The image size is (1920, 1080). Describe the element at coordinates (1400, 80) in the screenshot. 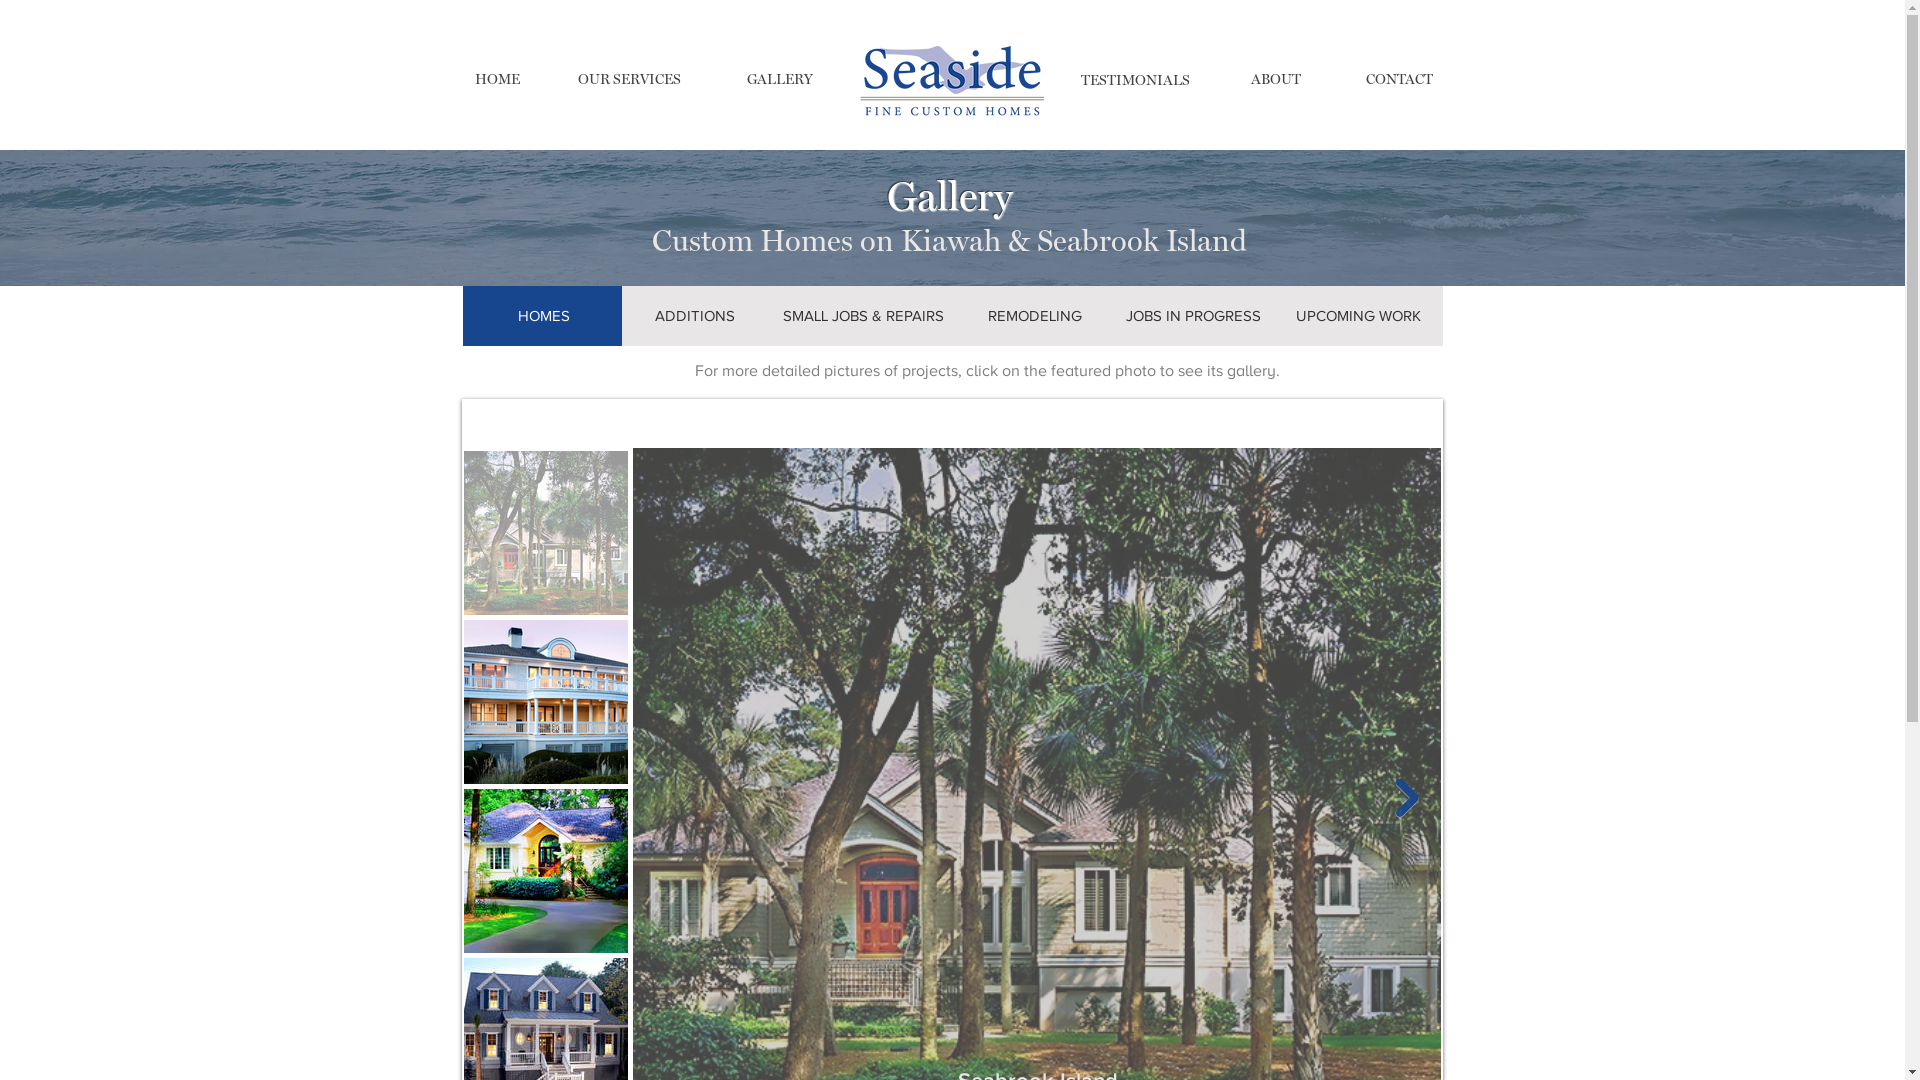

I see `CONTACT` at that location.